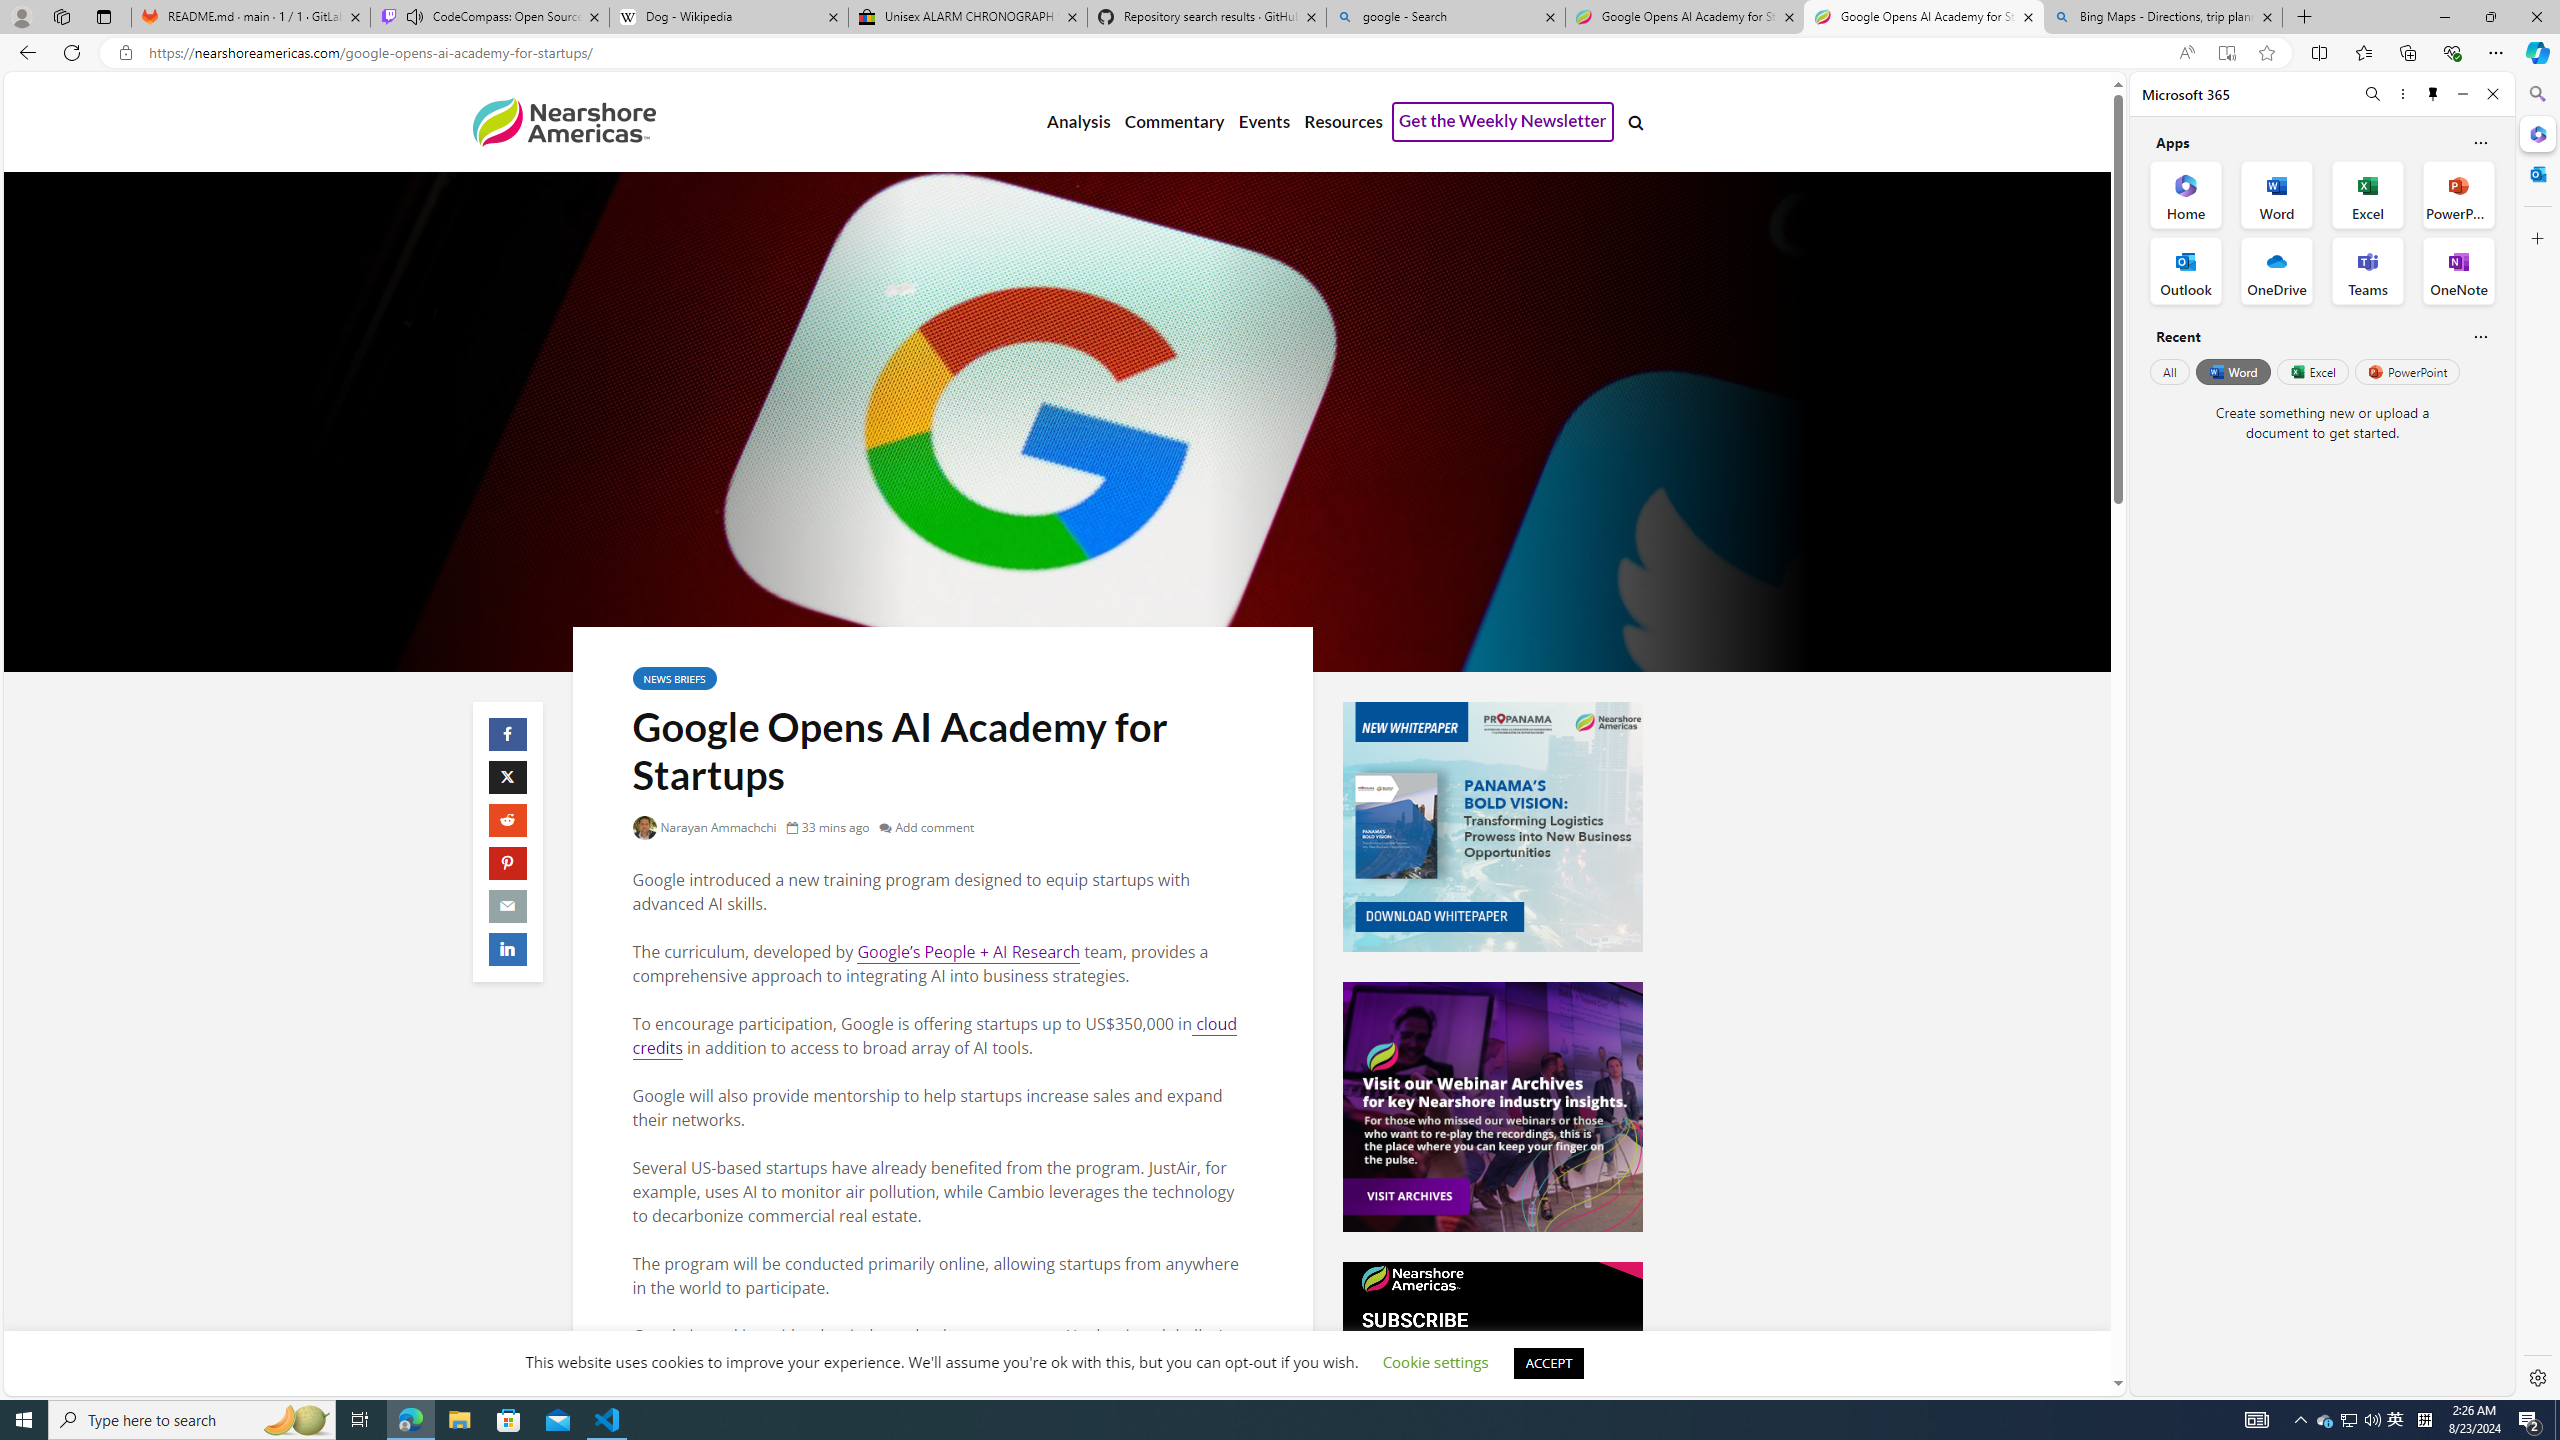 This screenshot has height=1440, width=2560. Describe the element at coordinates (2186, 53) in the screenshot. I see `Read aloud this page (Ctrl+Shift+U)` at that location.